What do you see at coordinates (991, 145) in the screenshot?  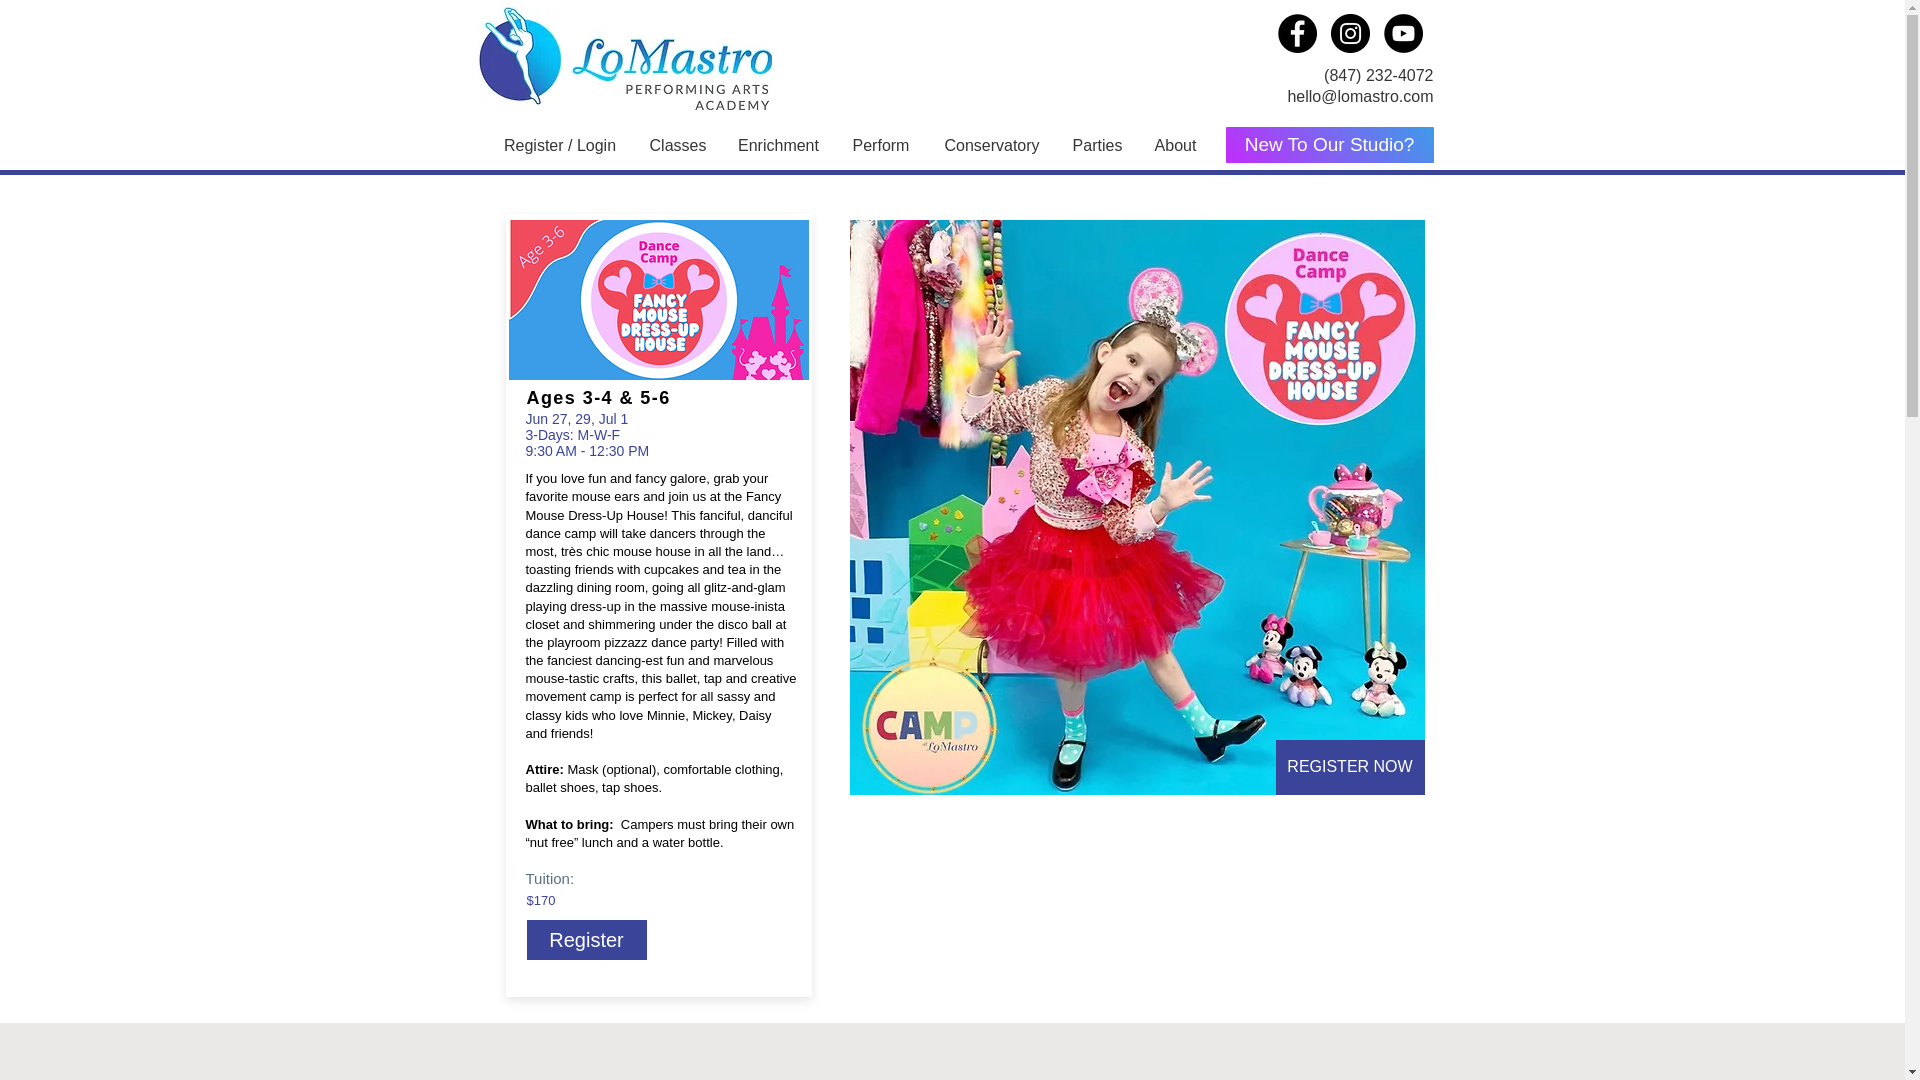 I see `Conservatory` at bounding box center [991, 145].